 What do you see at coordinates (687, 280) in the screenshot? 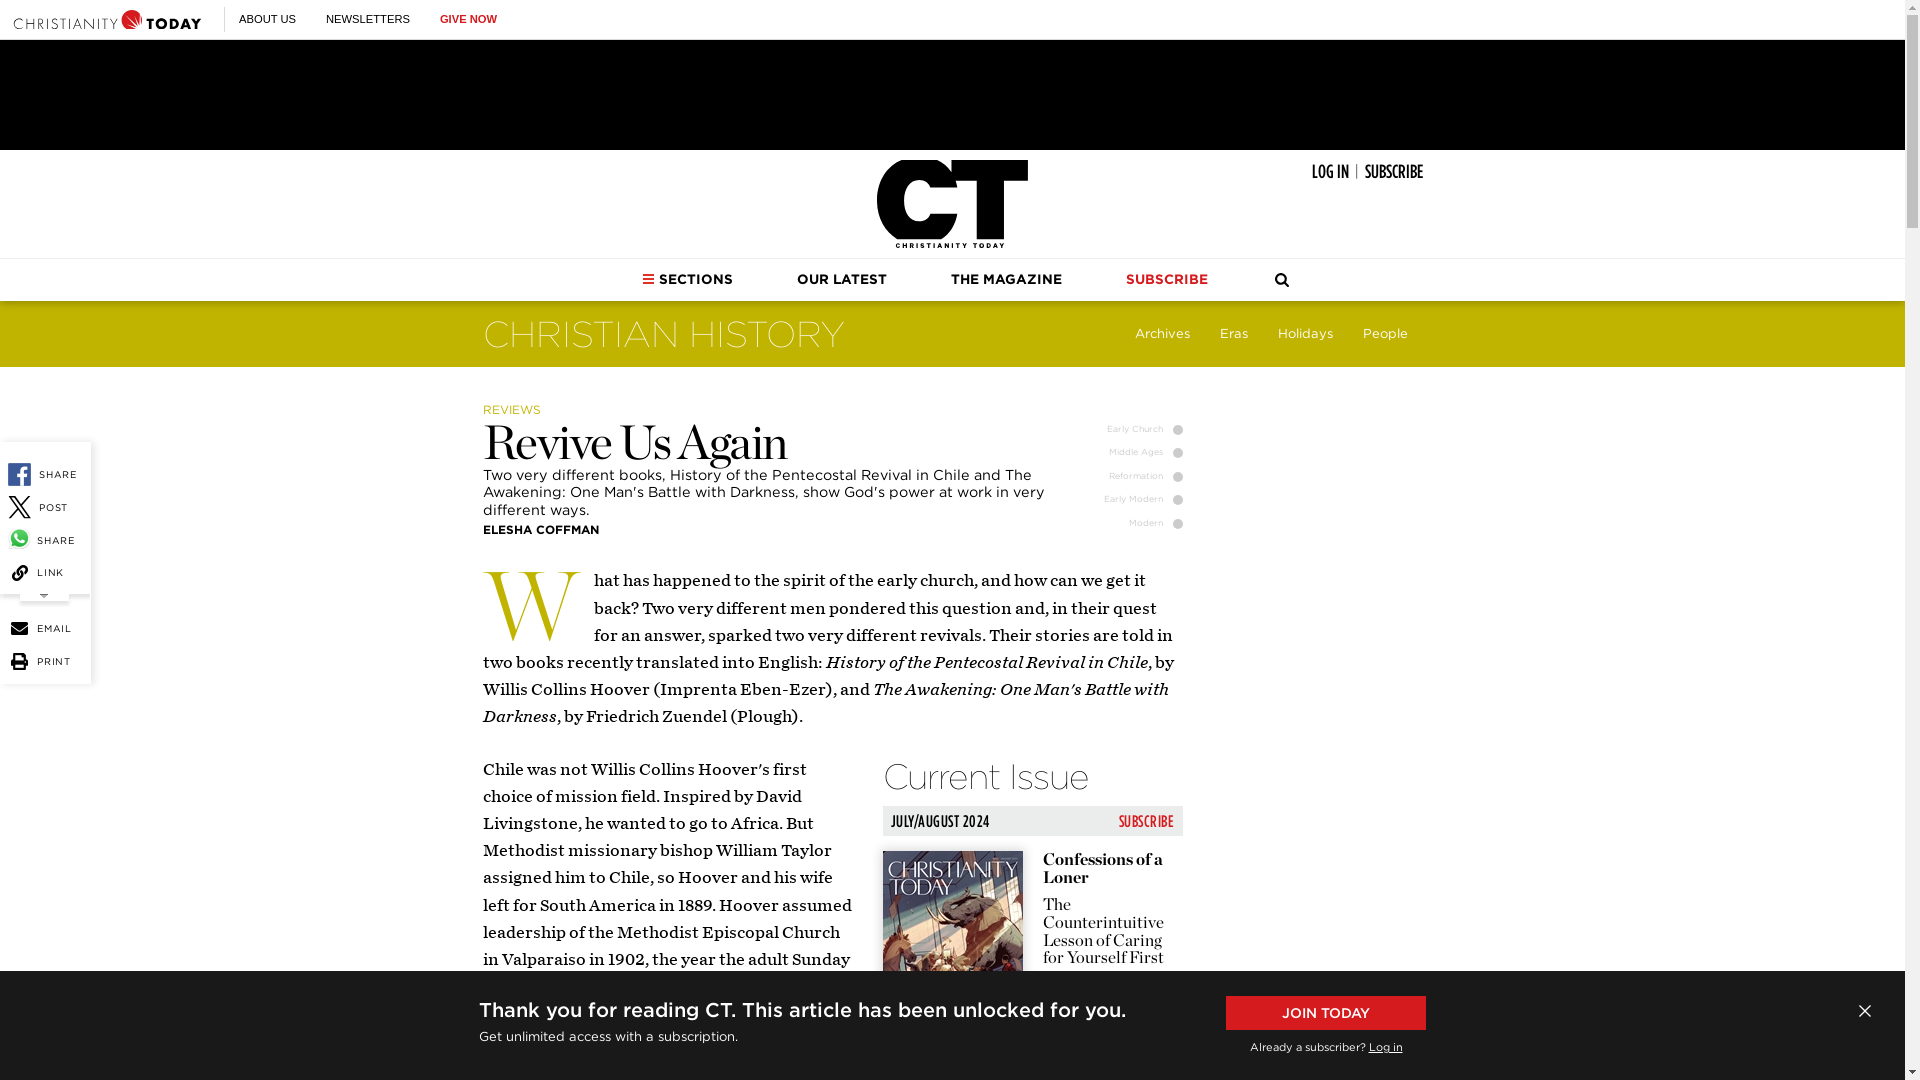
I see `SECTIONS` at bounding box center [687, 280].